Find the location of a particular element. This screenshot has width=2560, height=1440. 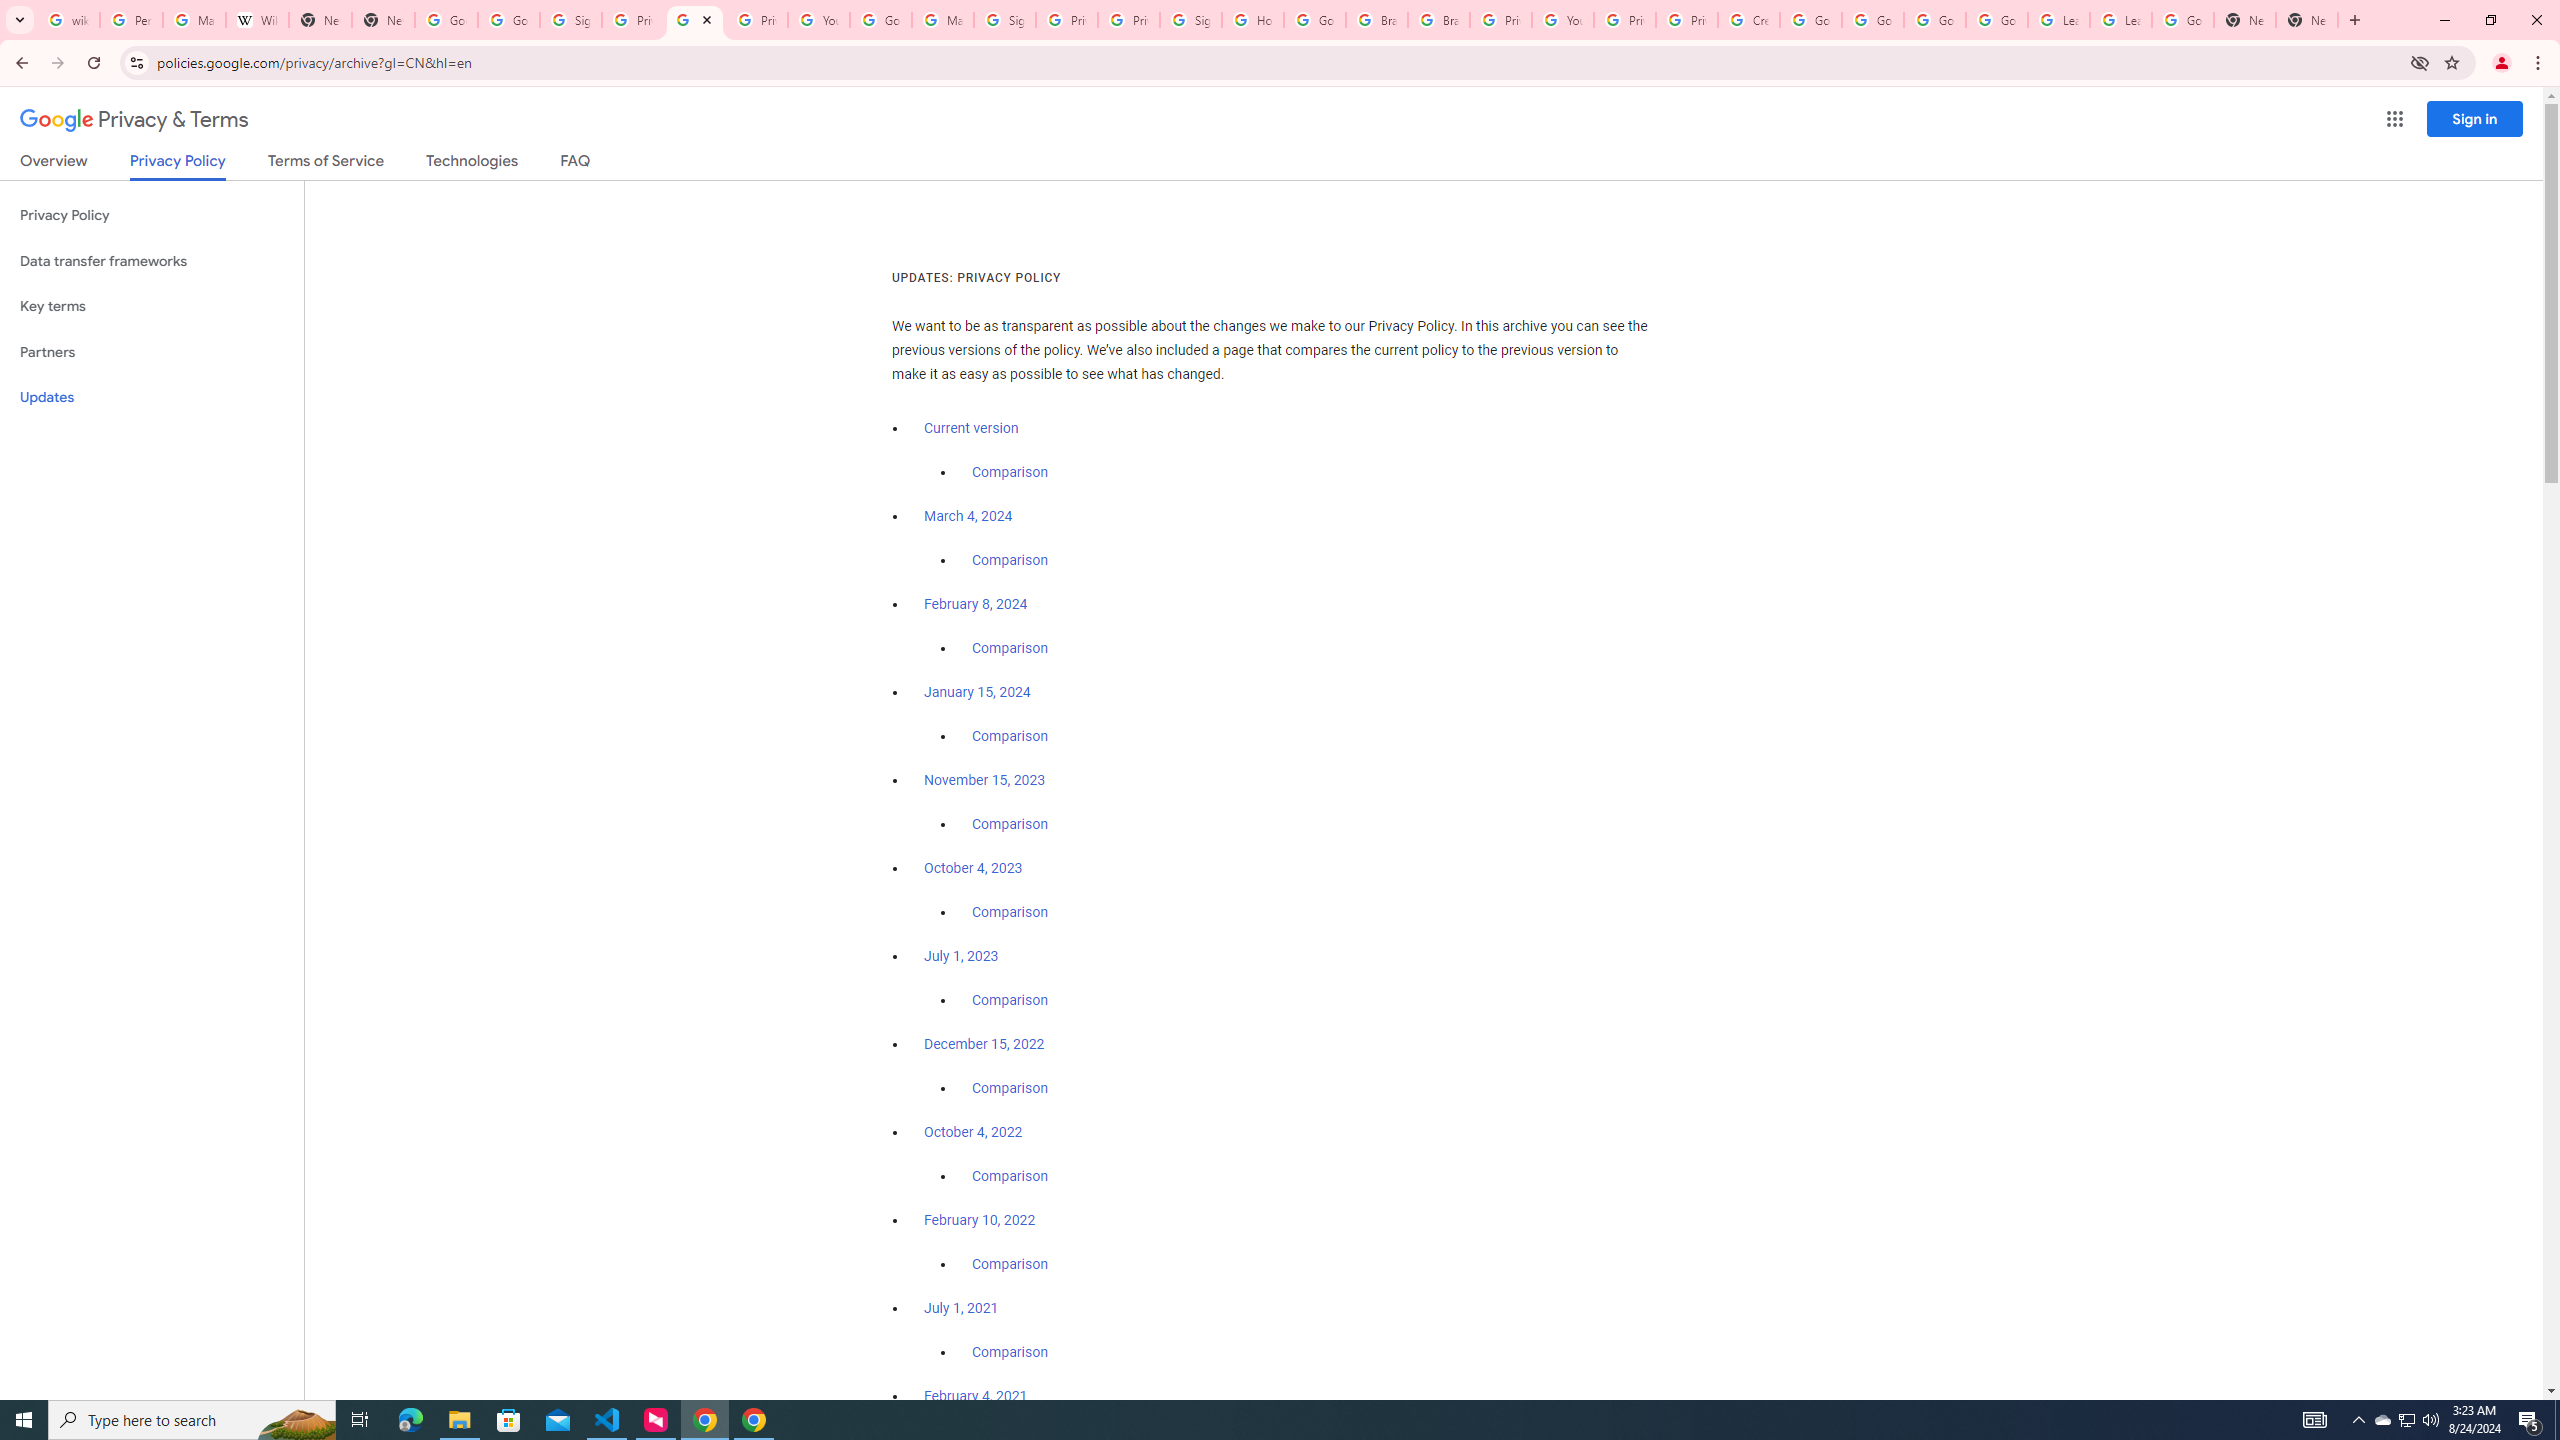

Google Account Help is located at coordinates (882, 20).